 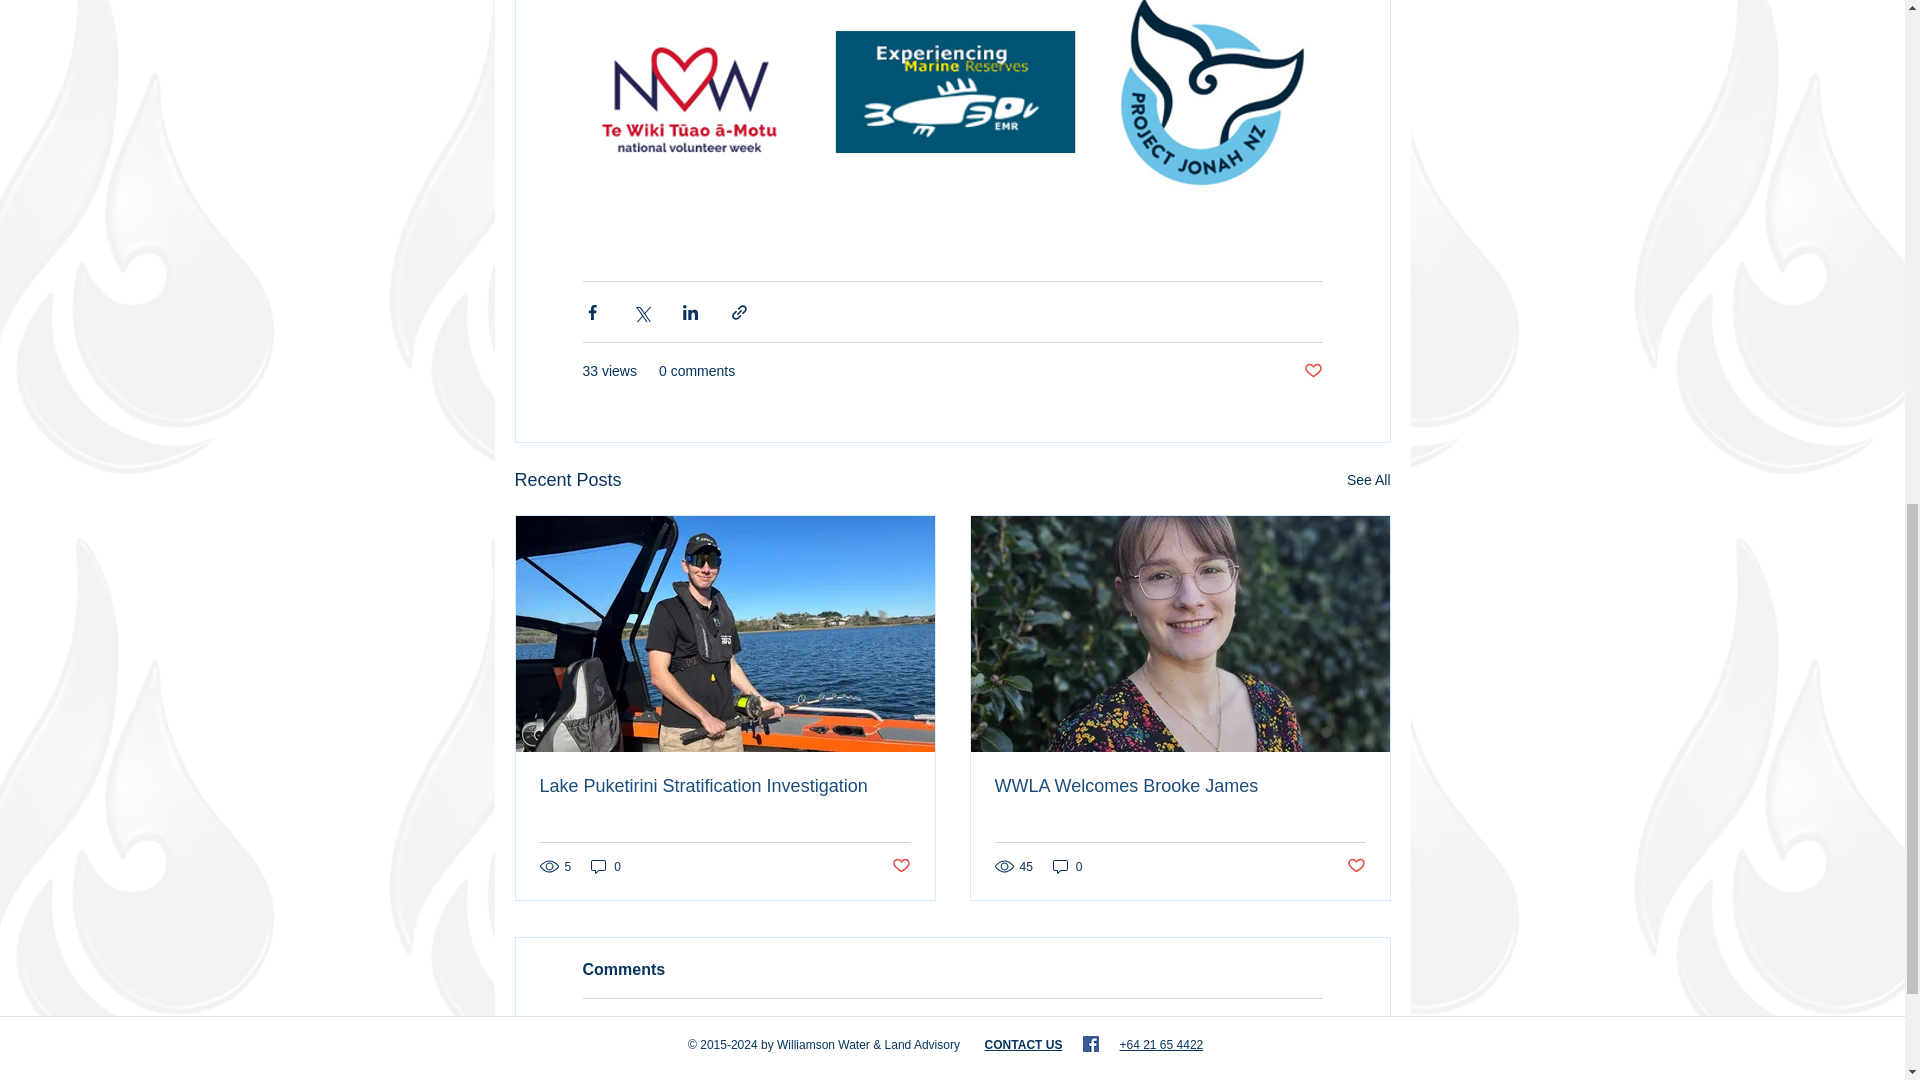 I want to click on See All, so click(x=1368, y=480).